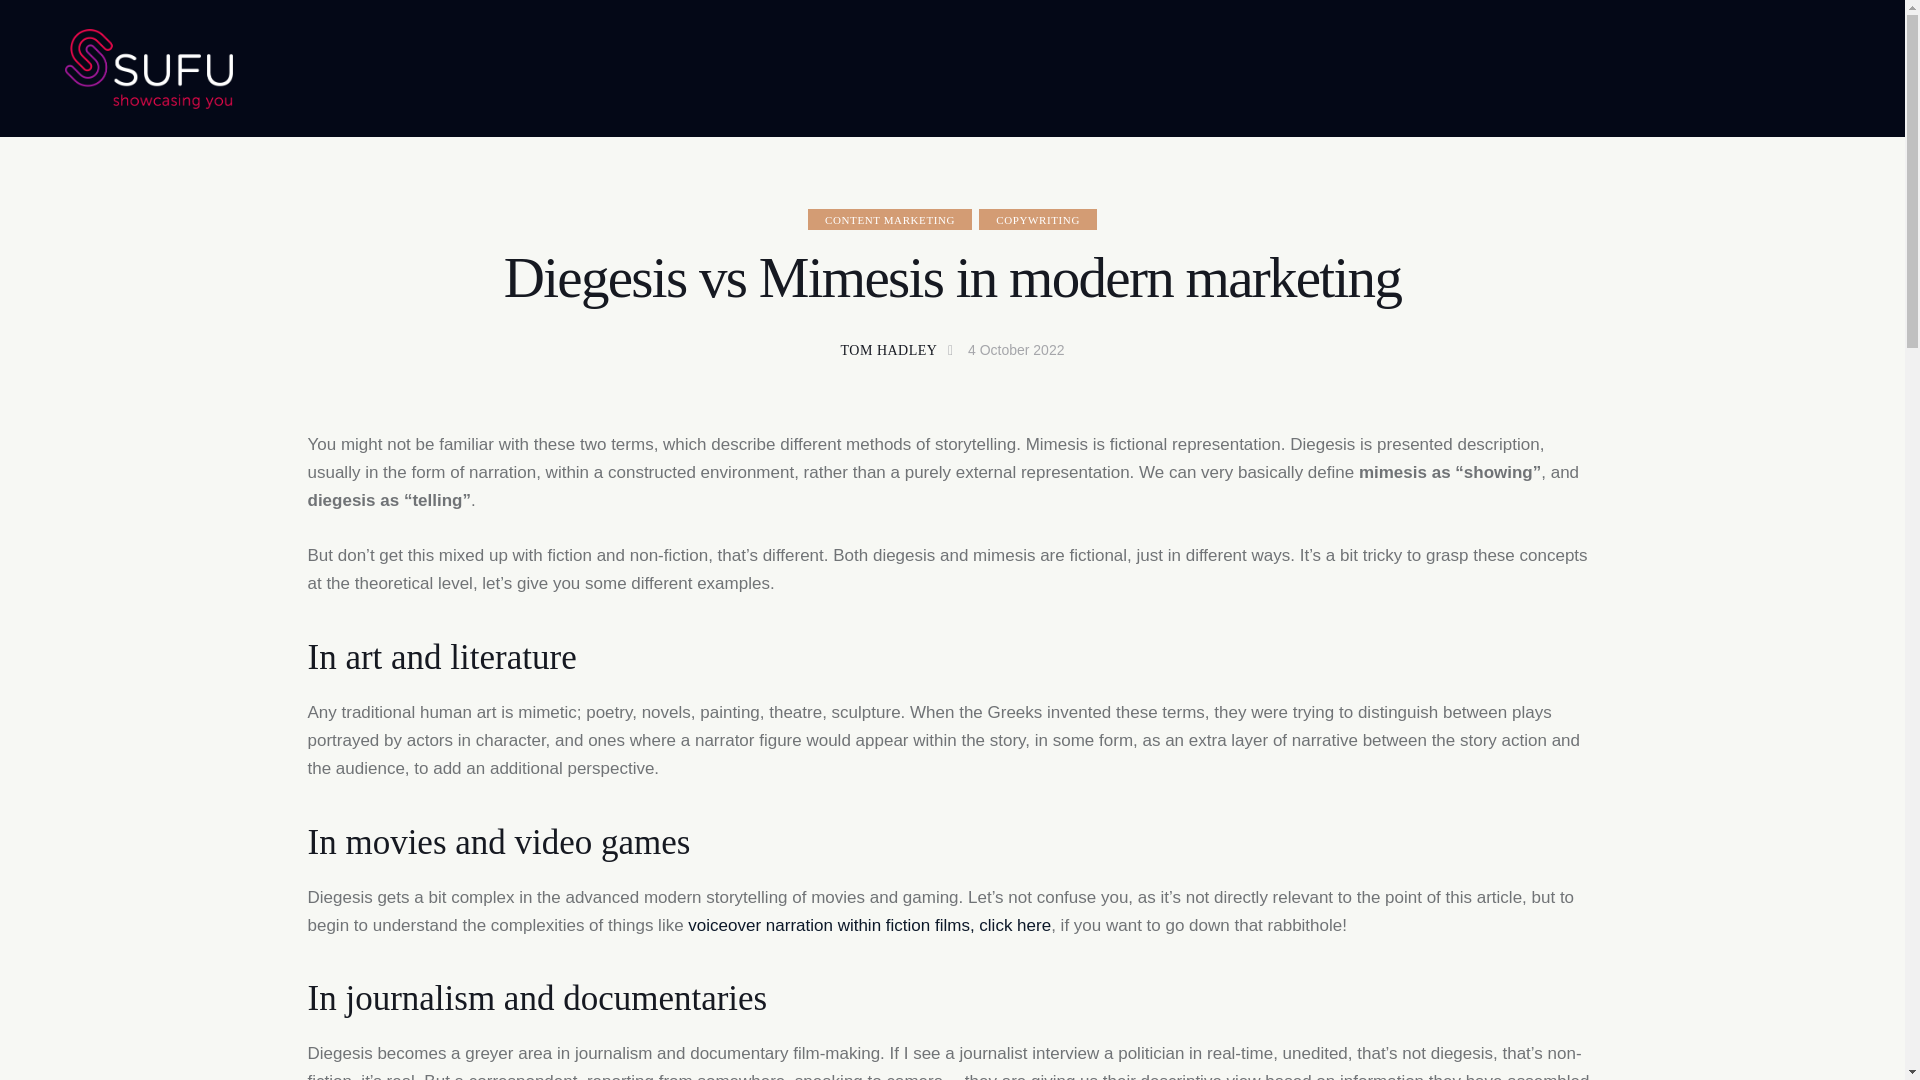 The image size is (1920, 1080). Describe the element at coordinates (868, 925) in the screenshot. I see `voiceover narration within fiction films, click here` at that location.